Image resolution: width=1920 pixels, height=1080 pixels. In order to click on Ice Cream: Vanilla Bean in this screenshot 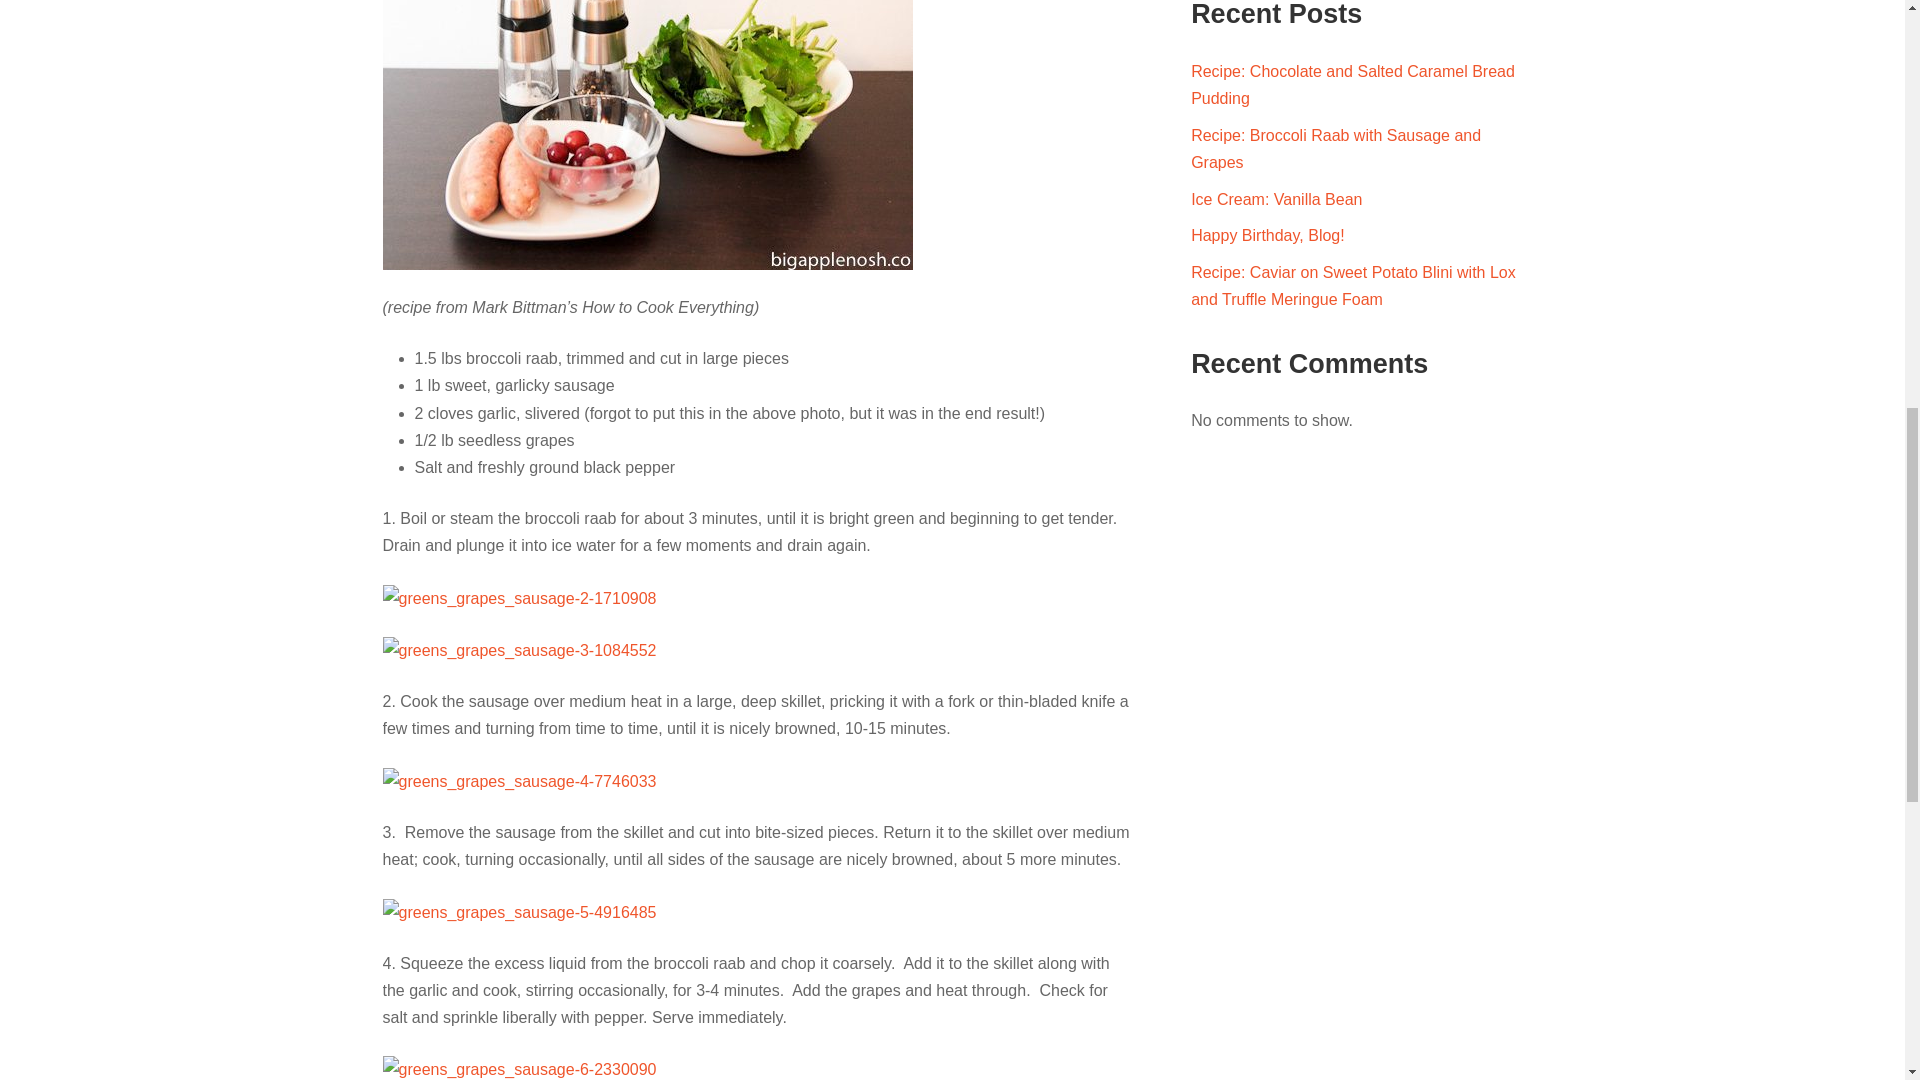, I will do `click(1276, 200)`.